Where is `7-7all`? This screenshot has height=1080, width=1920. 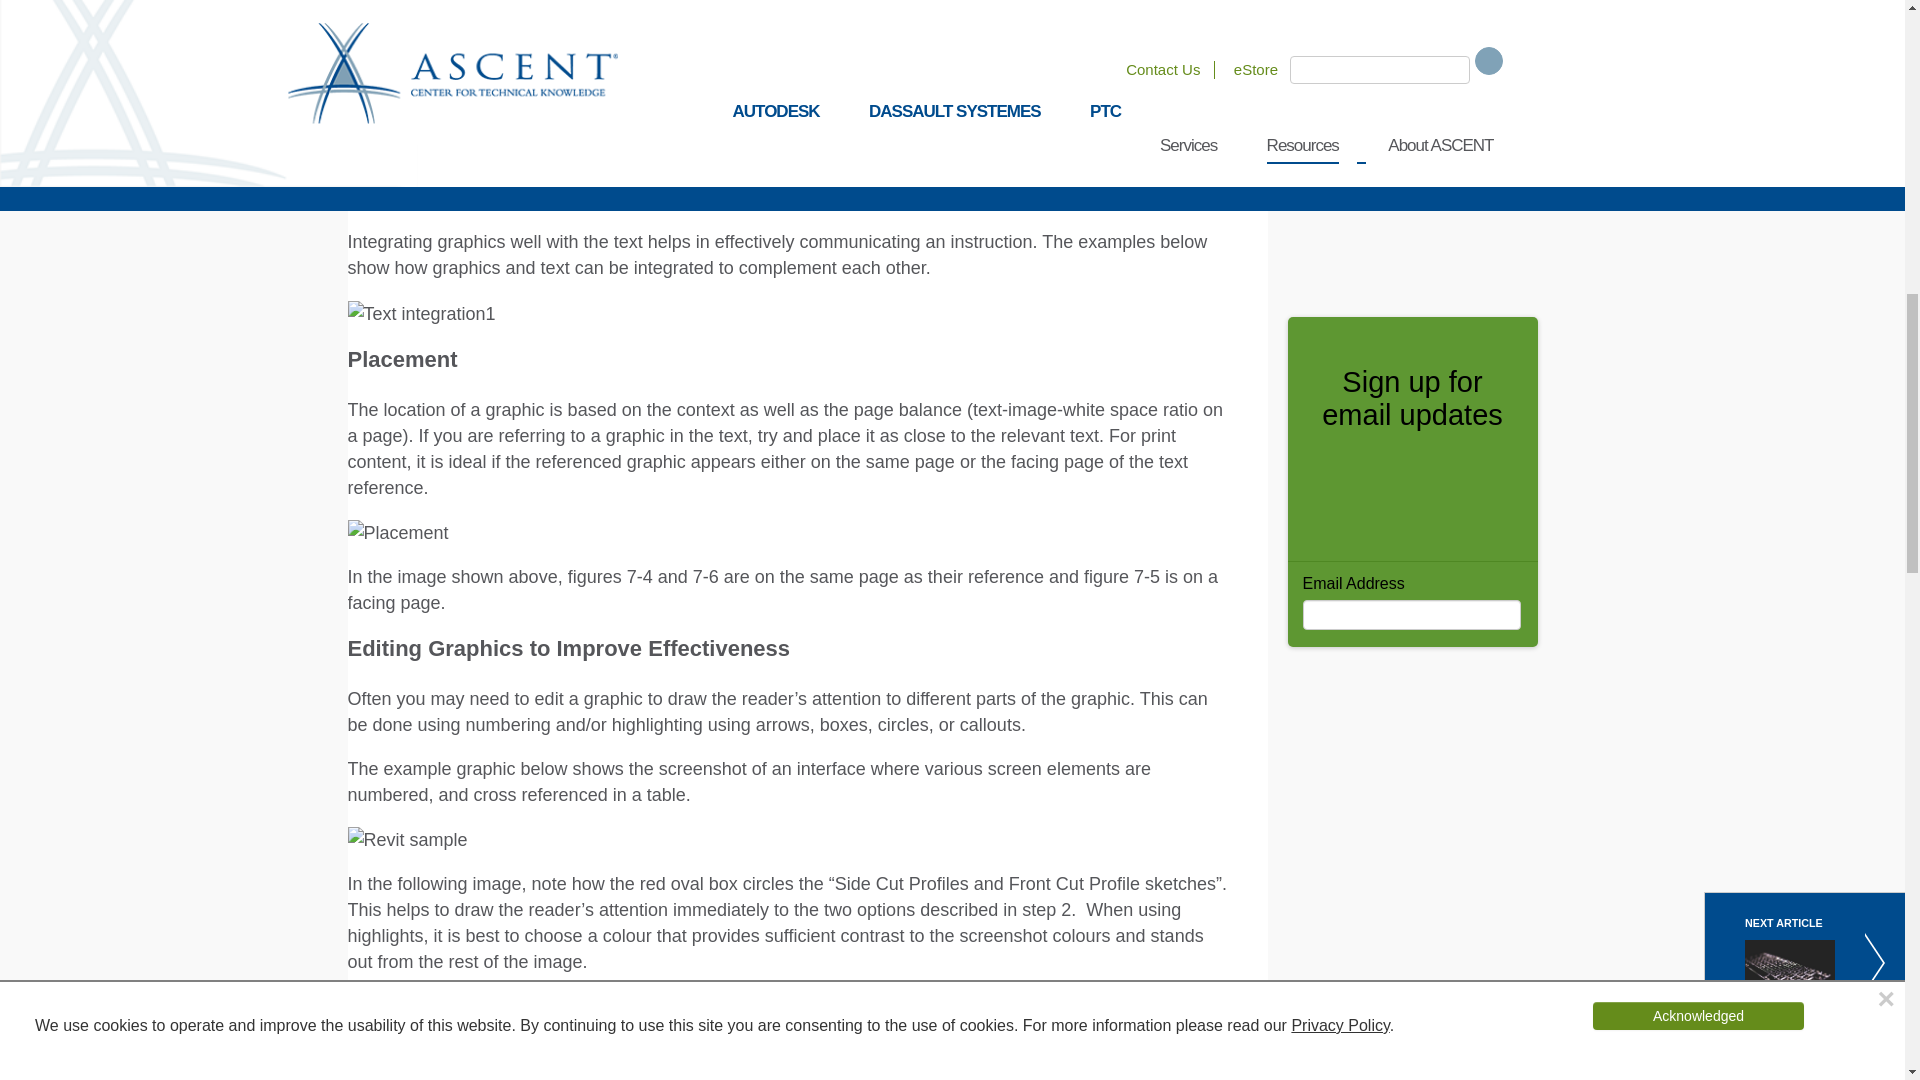 7-7all is located at coordinates (377, 94).